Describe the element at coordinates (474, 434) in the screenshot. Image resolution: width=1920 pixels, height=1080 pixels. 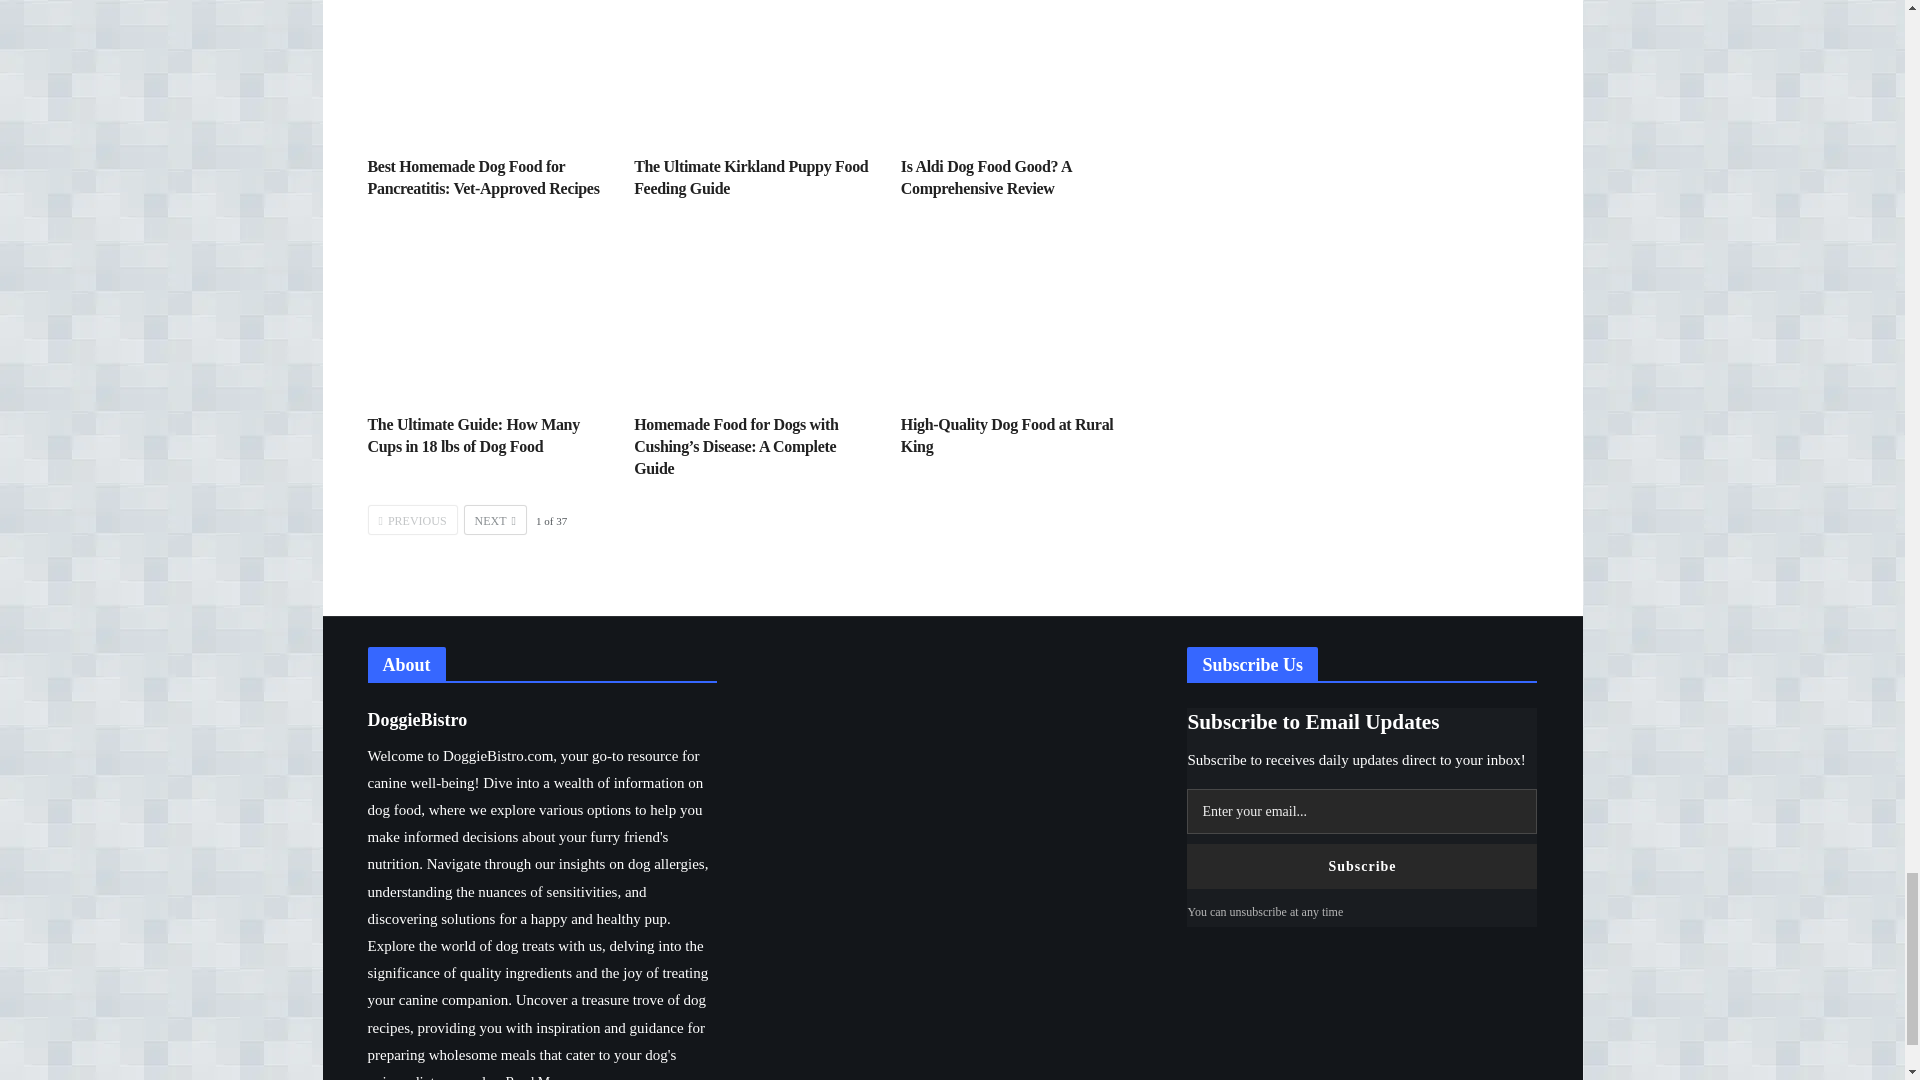
I see `The Ultimate Guide: How Many Cups in 18 lbs of Dog Food` at that location.